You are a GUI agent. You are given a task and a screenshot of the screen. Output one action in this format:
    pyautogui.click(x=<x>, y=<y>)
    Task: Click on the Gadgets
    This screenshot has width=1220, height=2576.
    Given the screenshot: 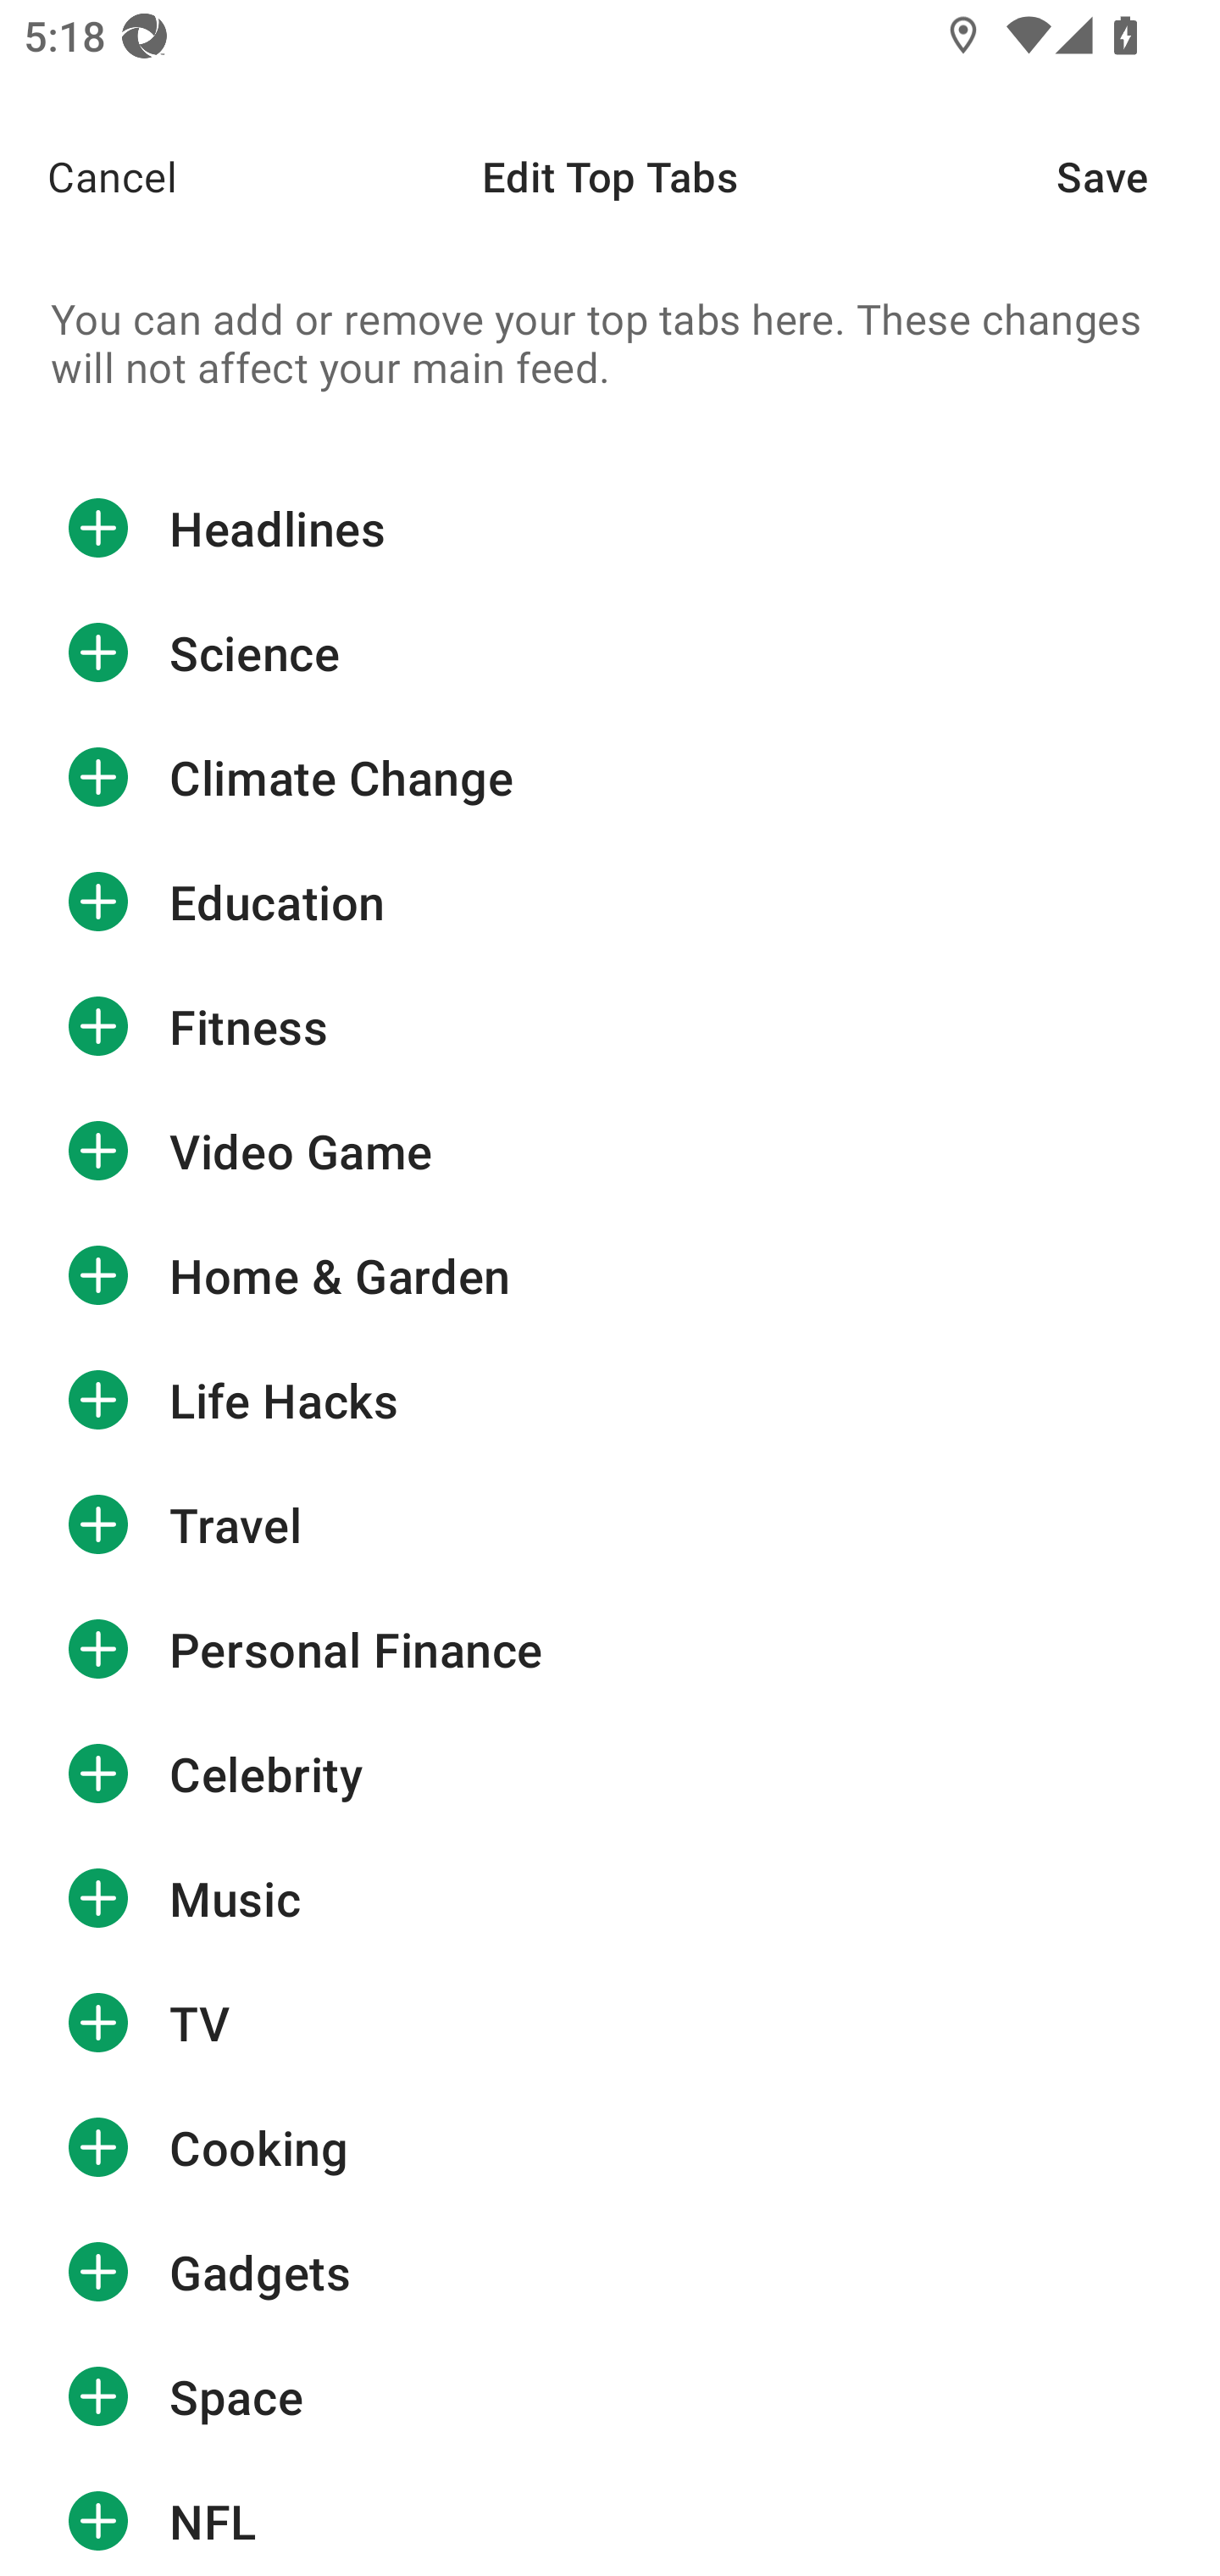 What is the action you would take?
    pyautogui.click(x=610, y=2272)
    